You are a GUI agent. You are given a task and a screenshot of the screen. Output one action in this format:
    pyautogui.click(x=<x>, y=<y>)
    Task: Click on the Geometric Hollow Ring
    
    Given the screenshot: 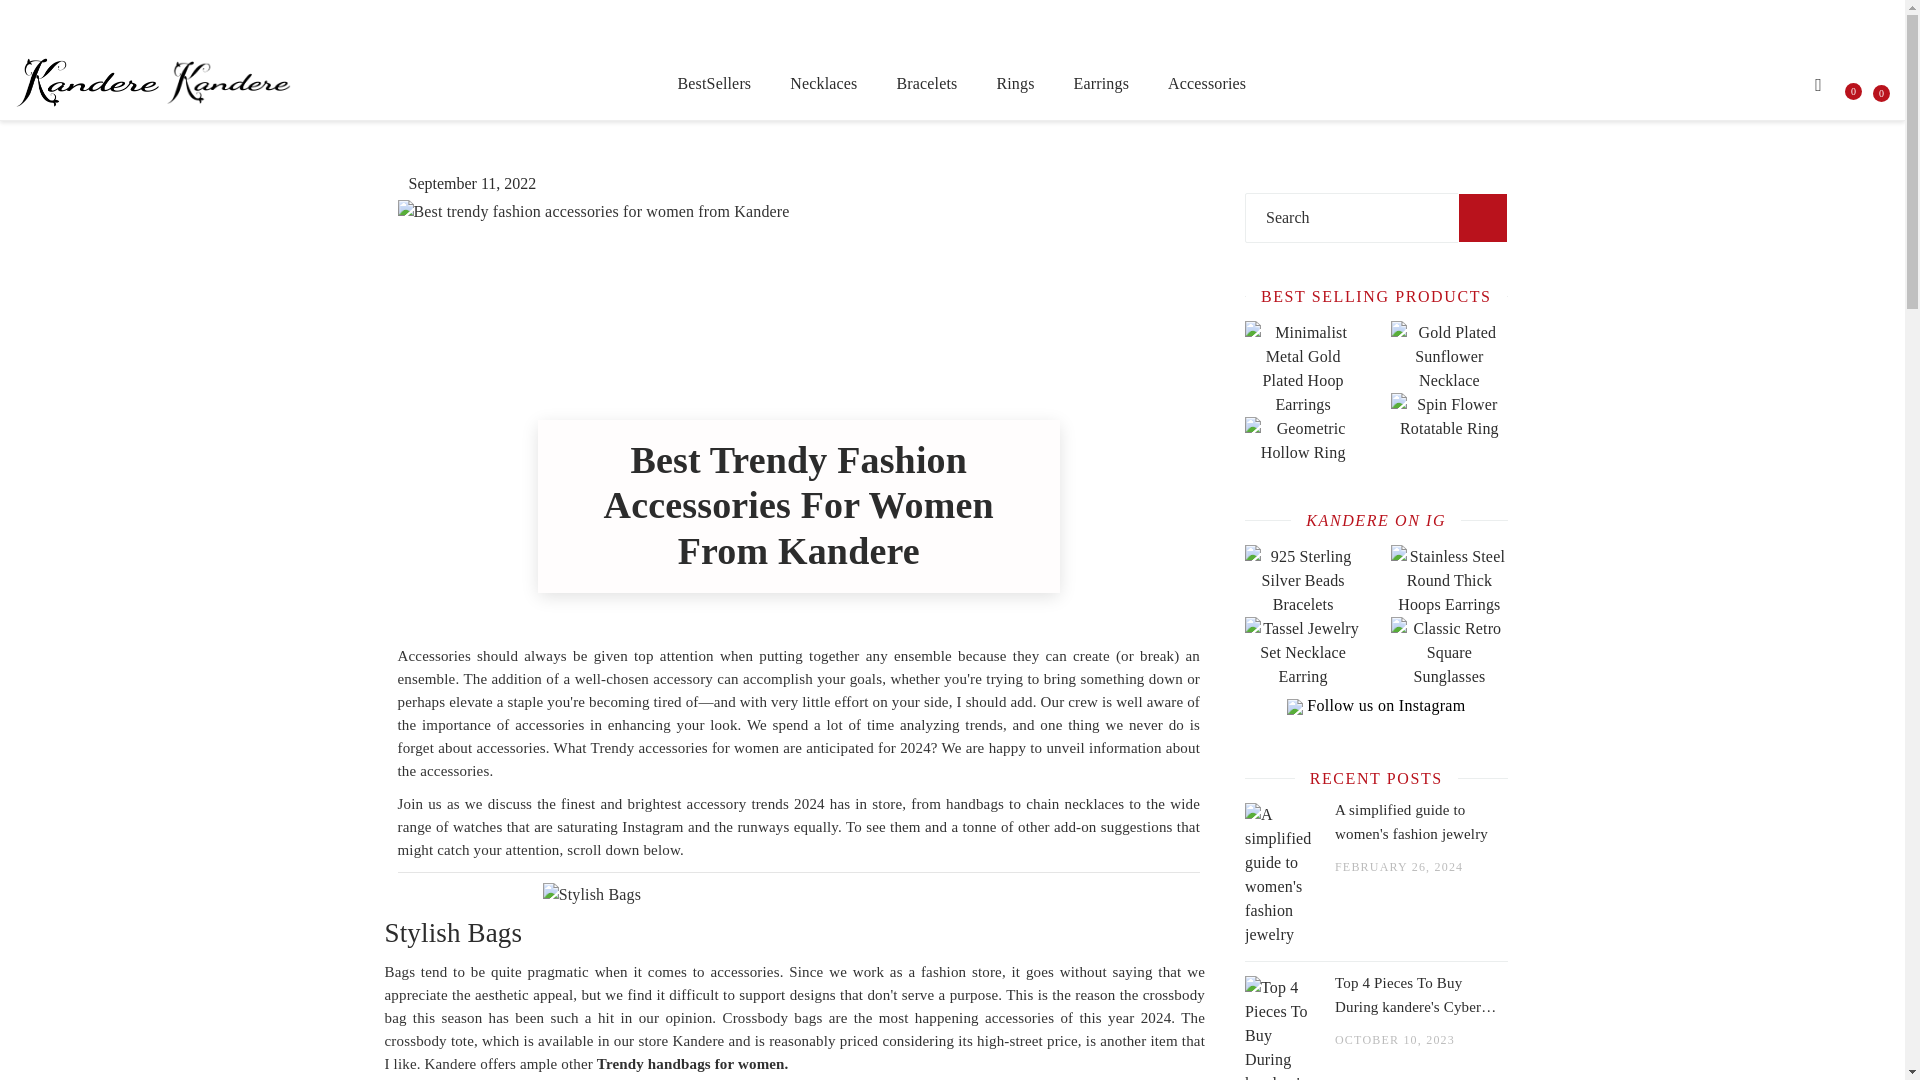 What is the action you would take?
    pyautogui.click(x=1302, y=476)
    